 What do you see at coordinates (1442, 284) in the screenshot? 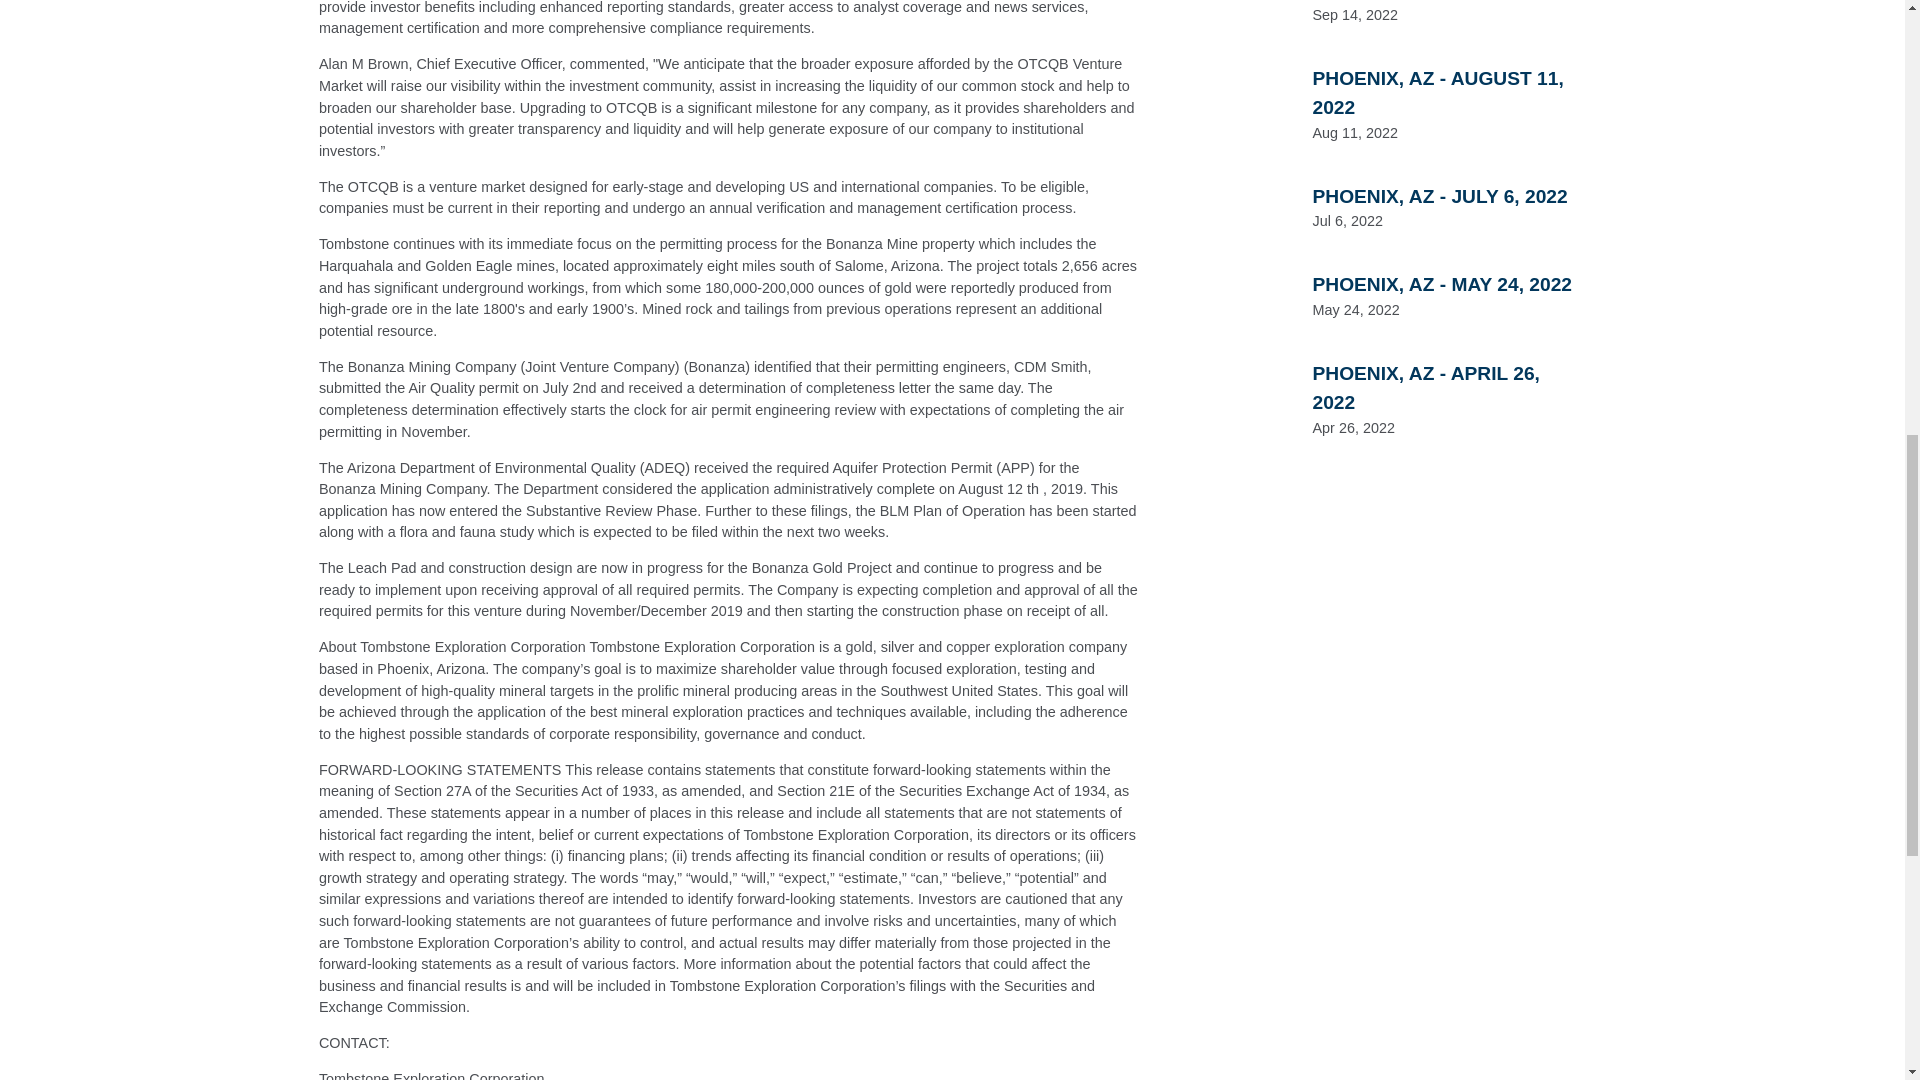
I see `PHOENIX, AZ - MAY 24, 2022` at bounding box center [1442, 284].